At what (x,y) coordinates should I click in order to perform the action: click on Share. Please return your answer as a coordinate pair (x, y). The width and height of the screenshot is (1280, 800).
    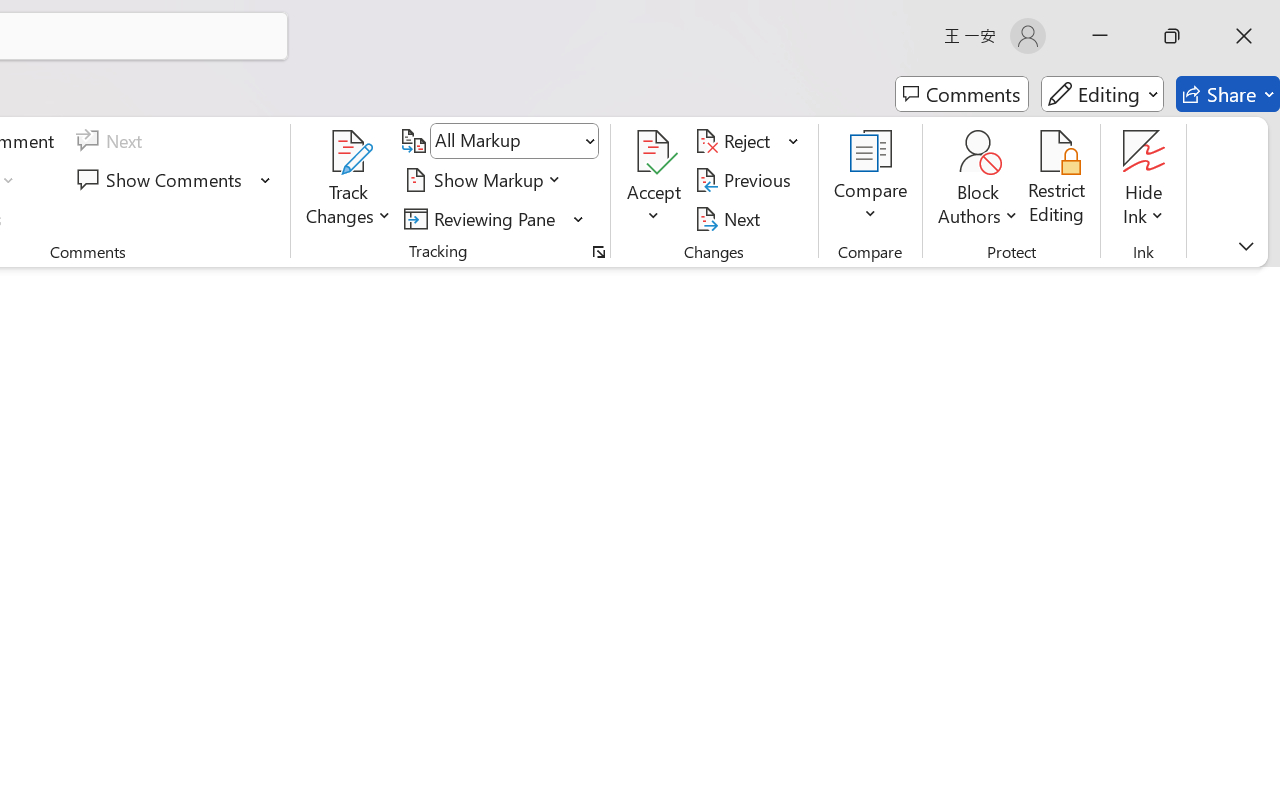
    Looking at the image, I should click on (1228, 94).